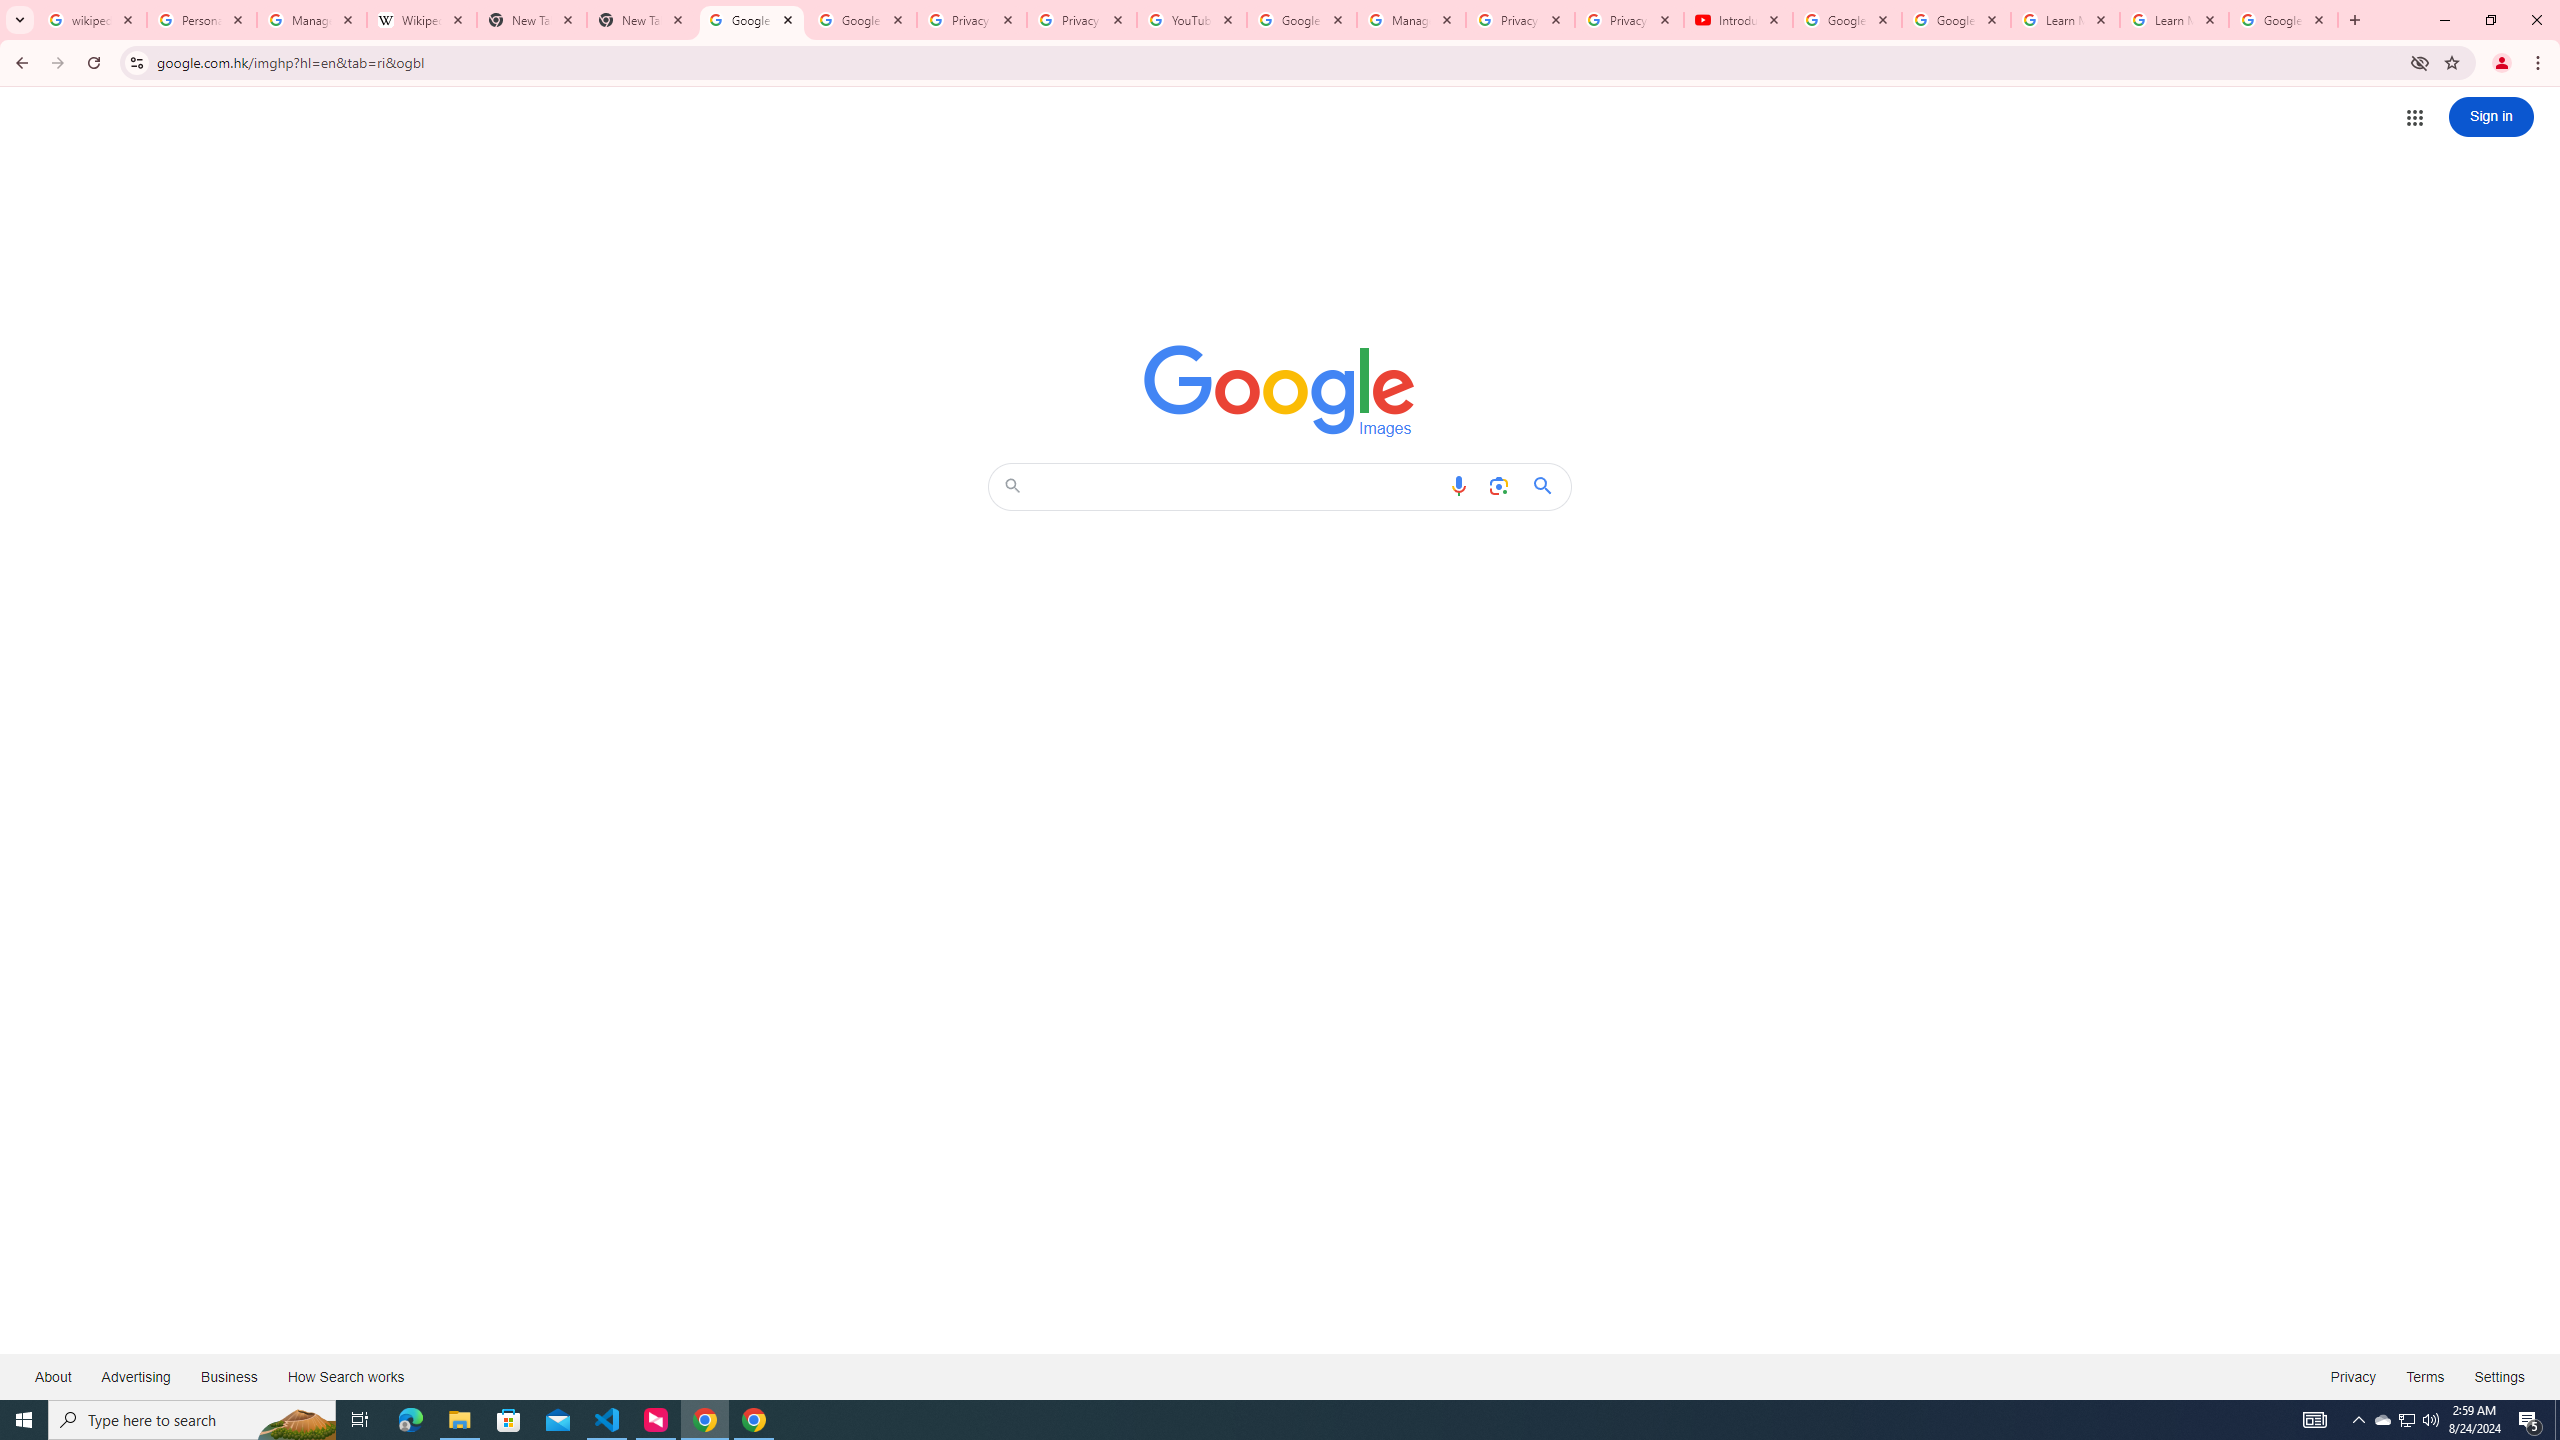  Describe the element at coordinates (422, 20) in the screenshot. I see `Wikipedia:Edit requests - Wikipedia` at that location.